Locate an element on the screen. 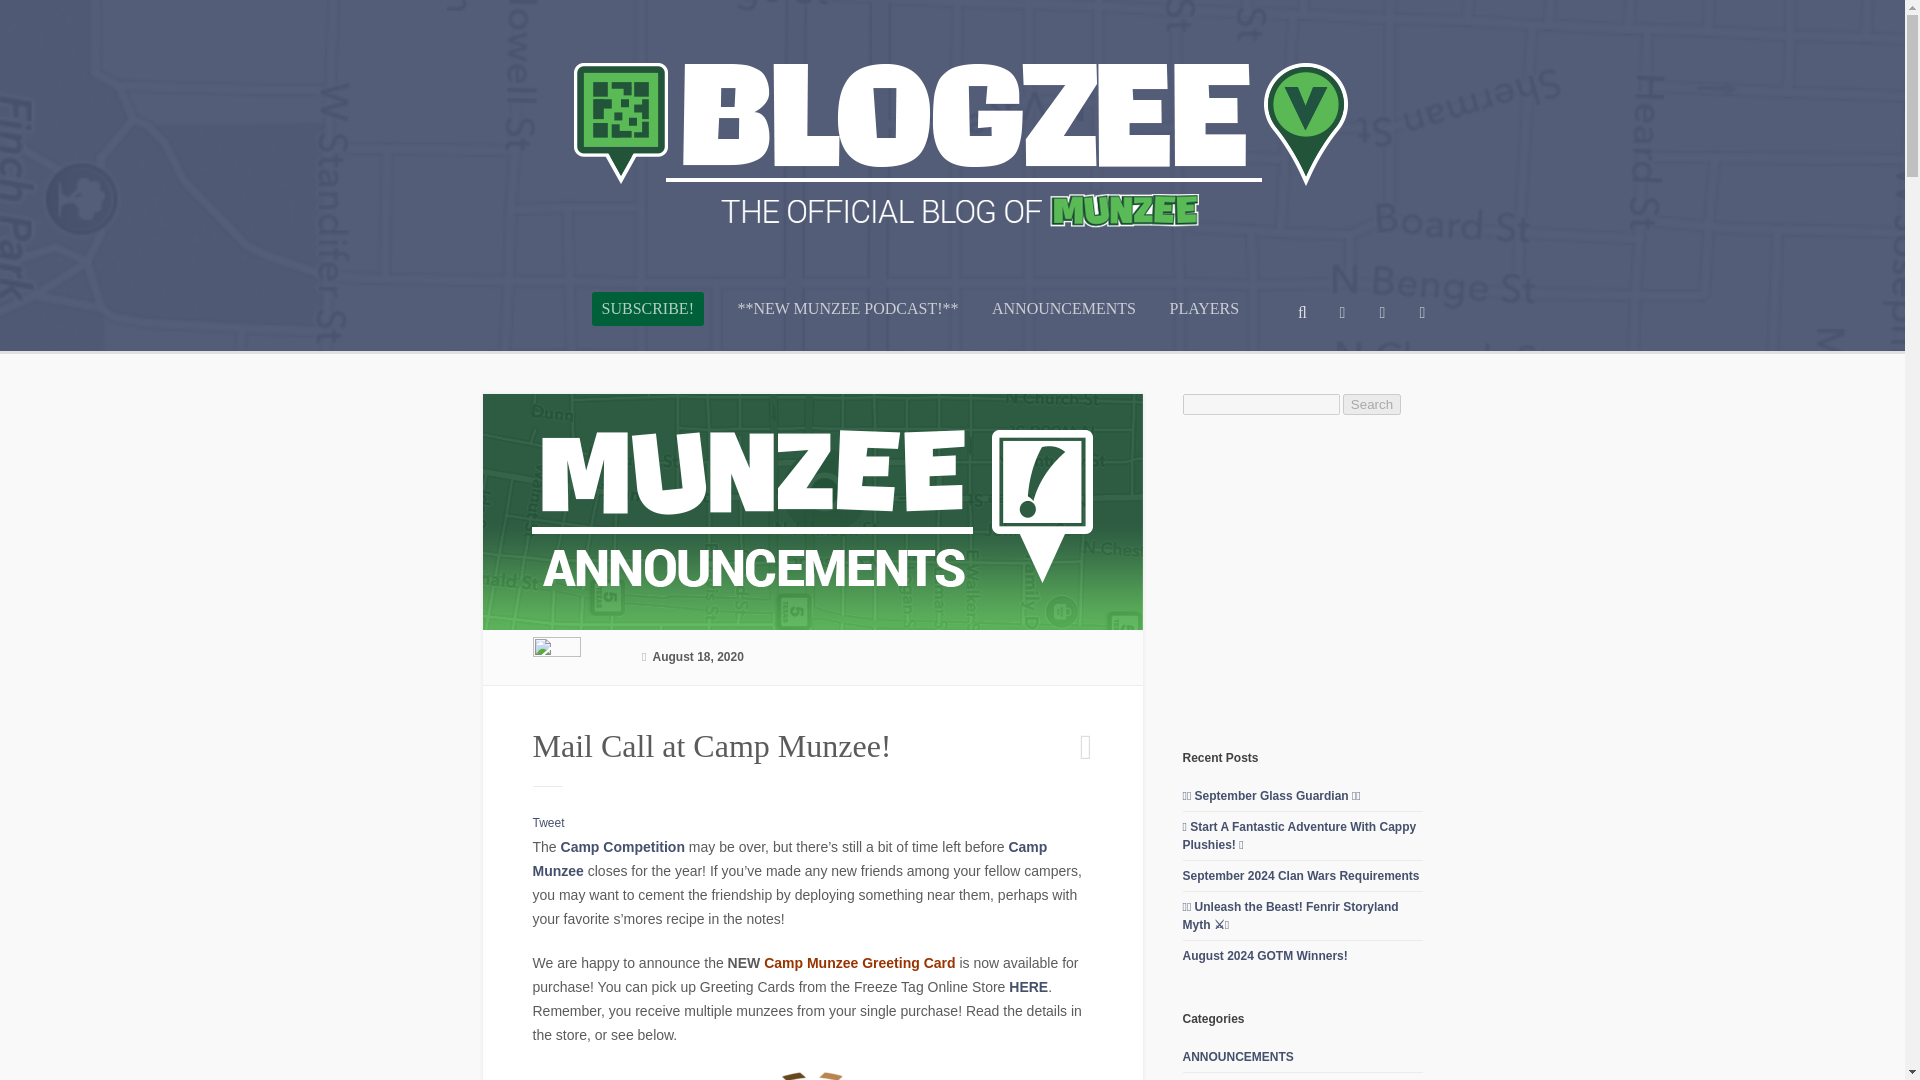  HERE is located at coordinates (1028, 986).